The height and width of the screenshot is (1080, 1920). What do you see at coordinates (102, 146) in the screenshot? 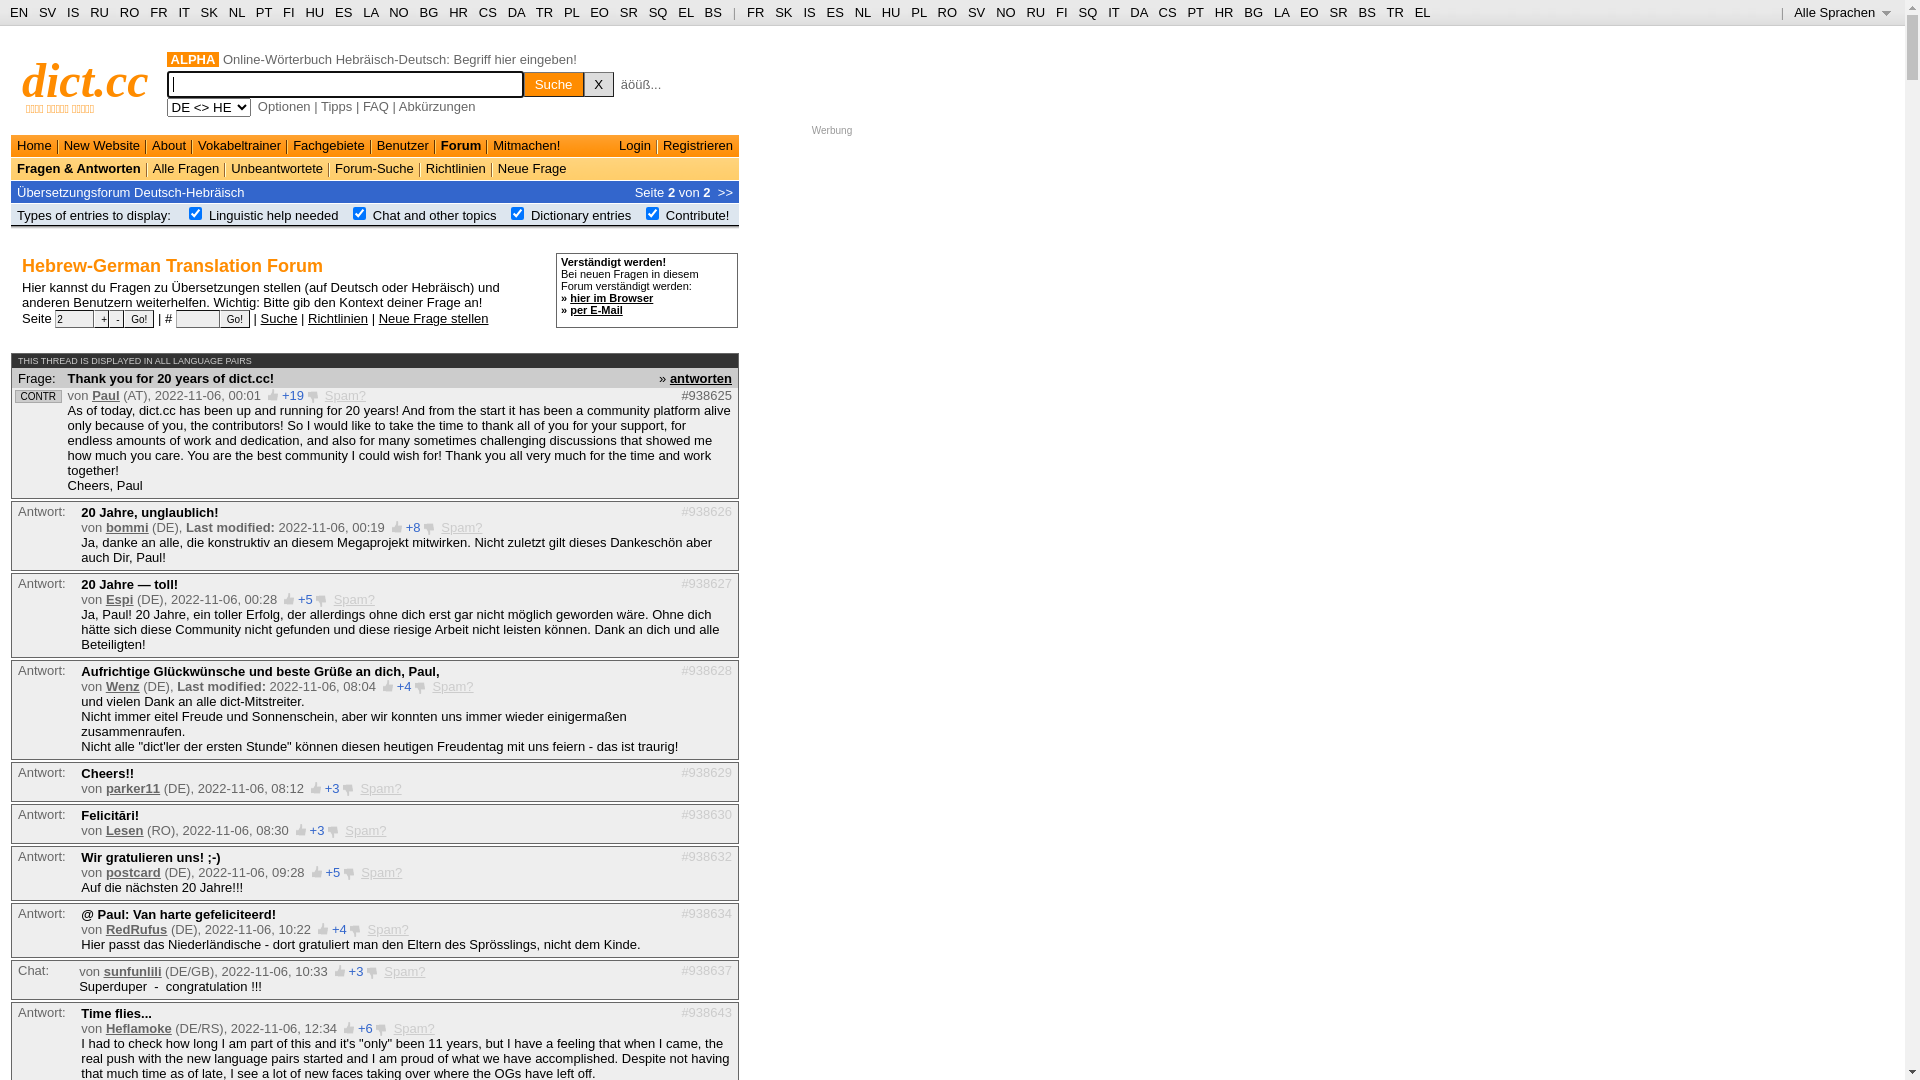
I see `New Website` at bounding box center [102, 146].